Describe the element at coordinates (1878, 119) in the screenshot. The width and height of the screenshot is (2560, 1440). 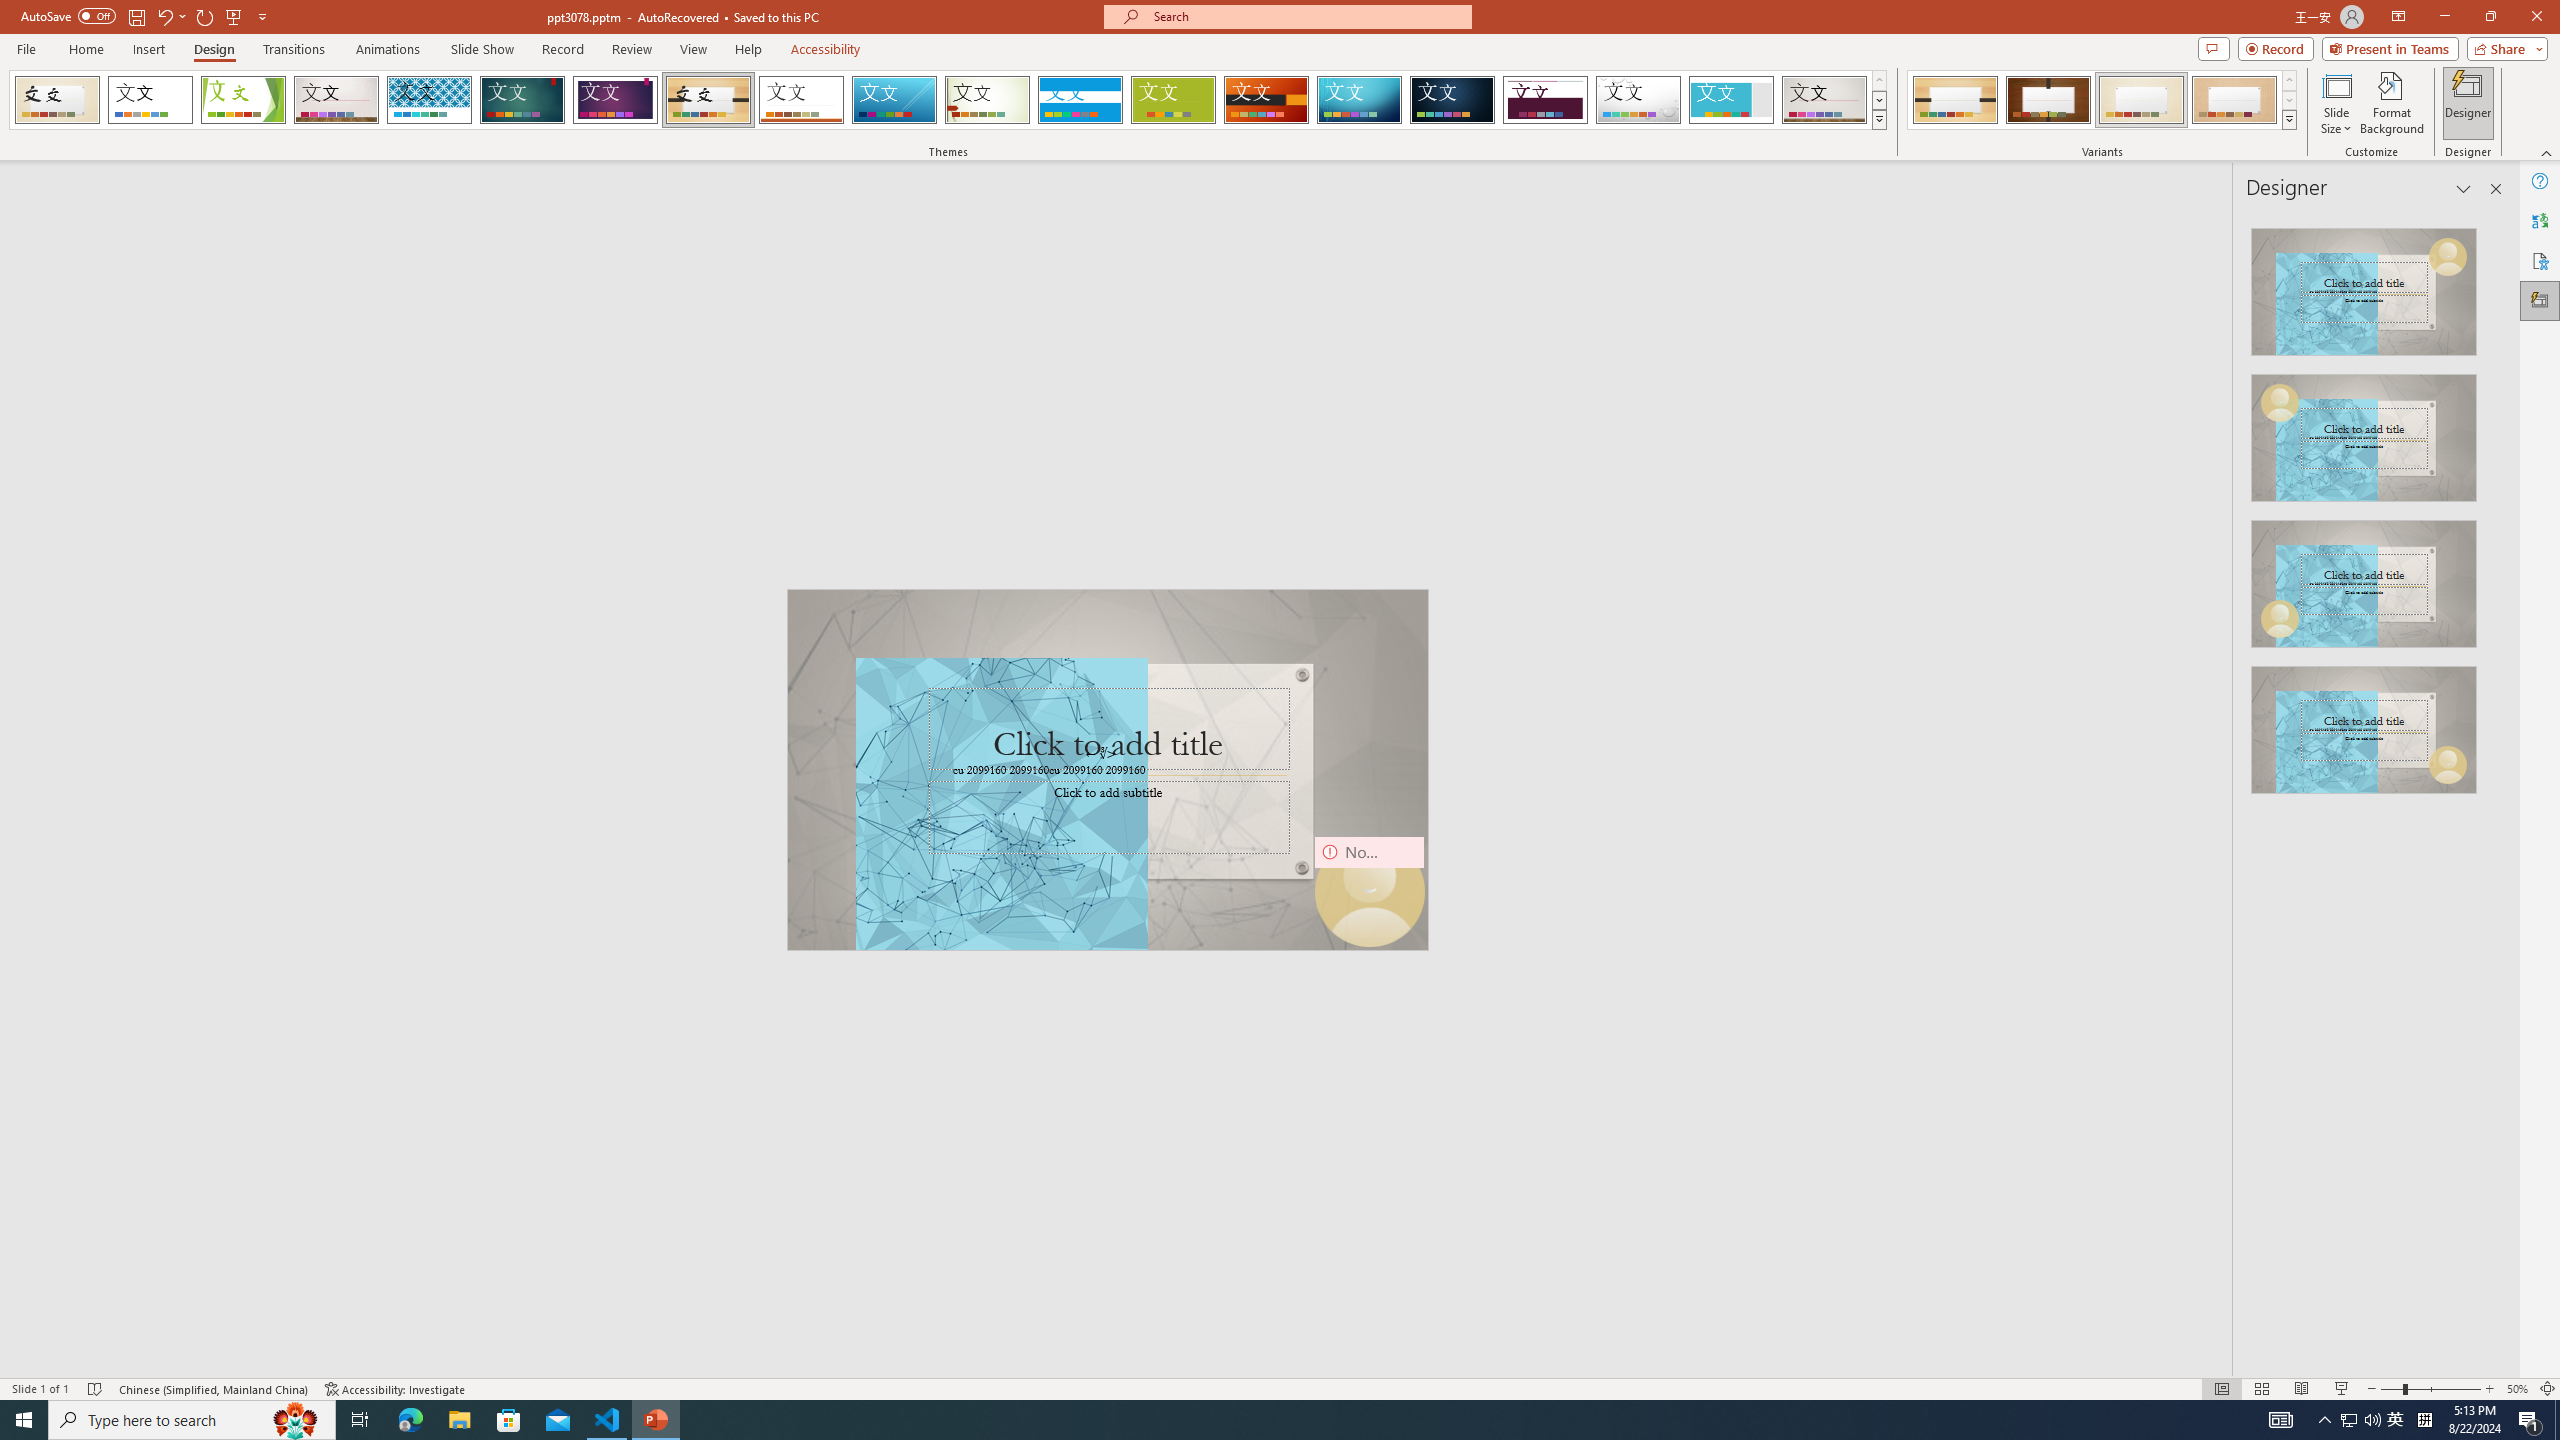
I see `Themes` at that location.